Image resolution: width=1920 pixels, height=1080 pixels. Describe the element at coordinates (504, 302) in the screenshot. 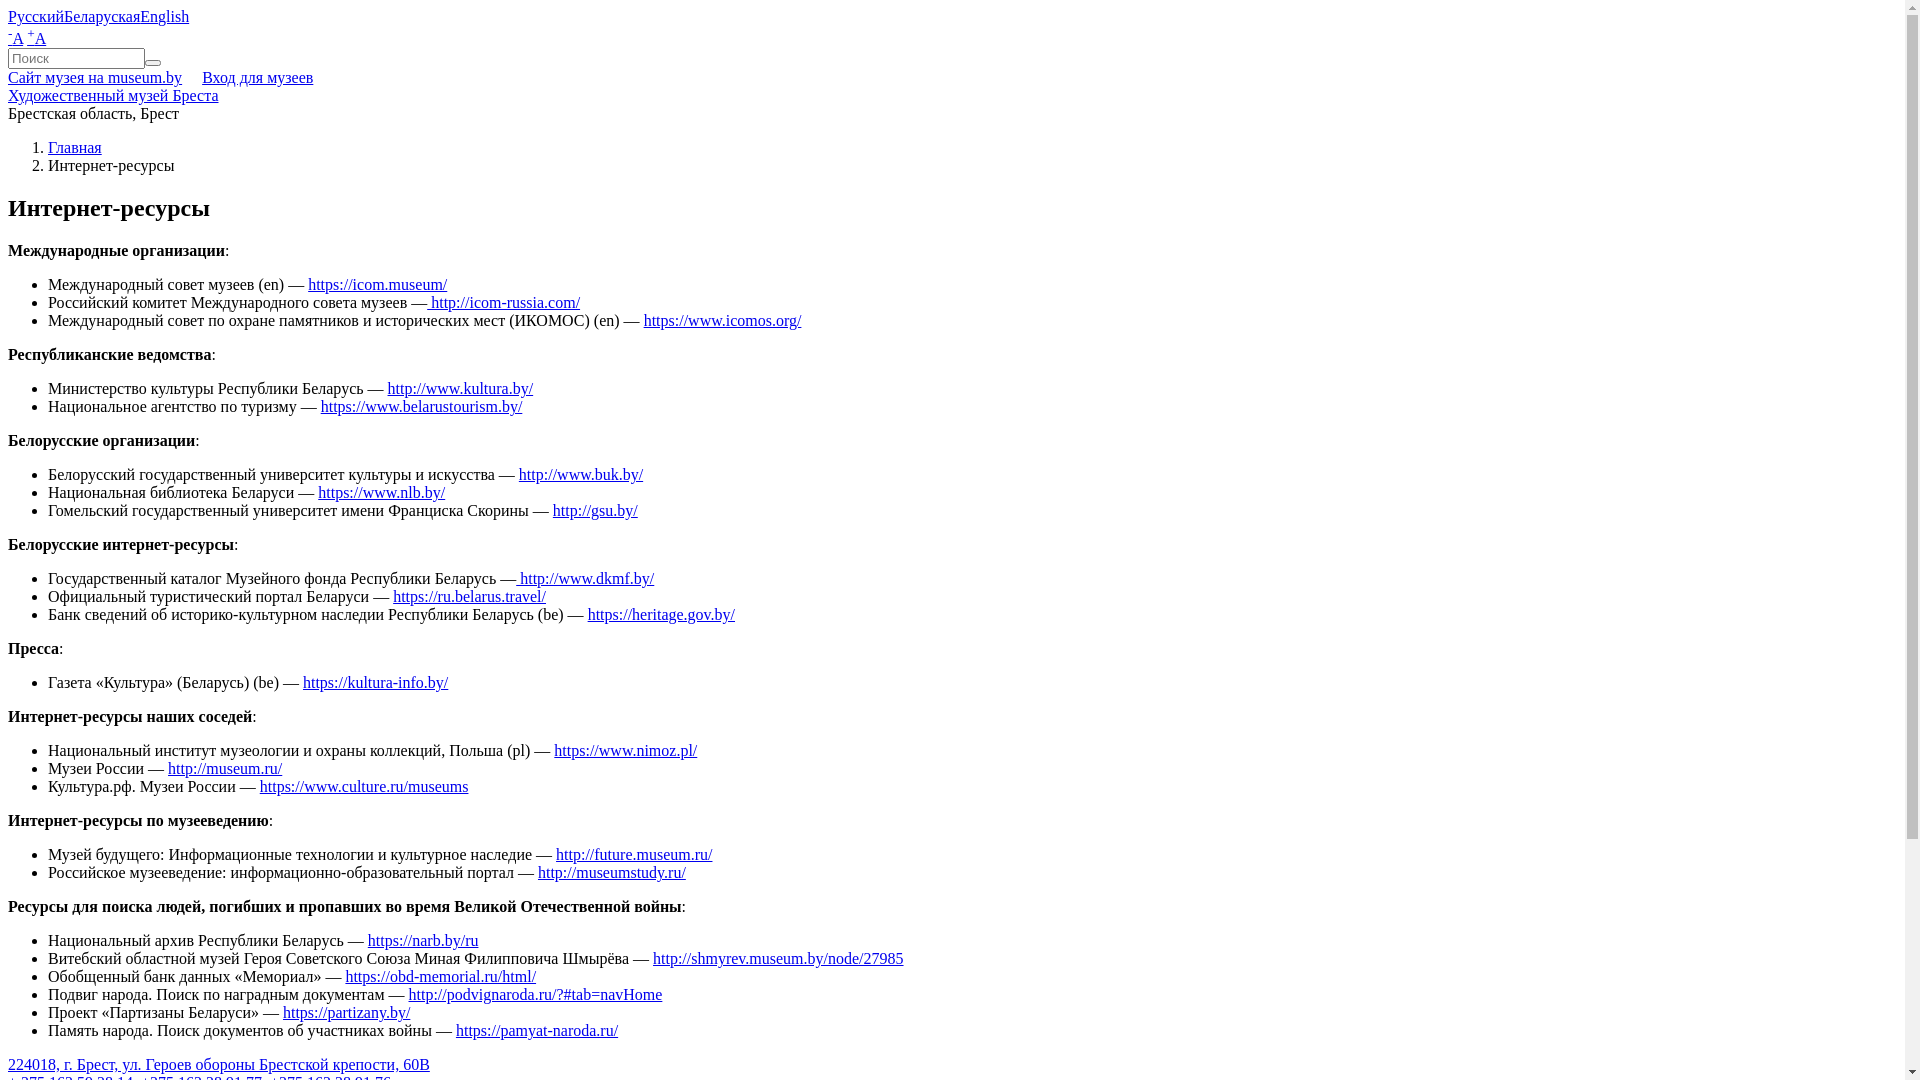

I see `http://icom-russia.com/` at that location.